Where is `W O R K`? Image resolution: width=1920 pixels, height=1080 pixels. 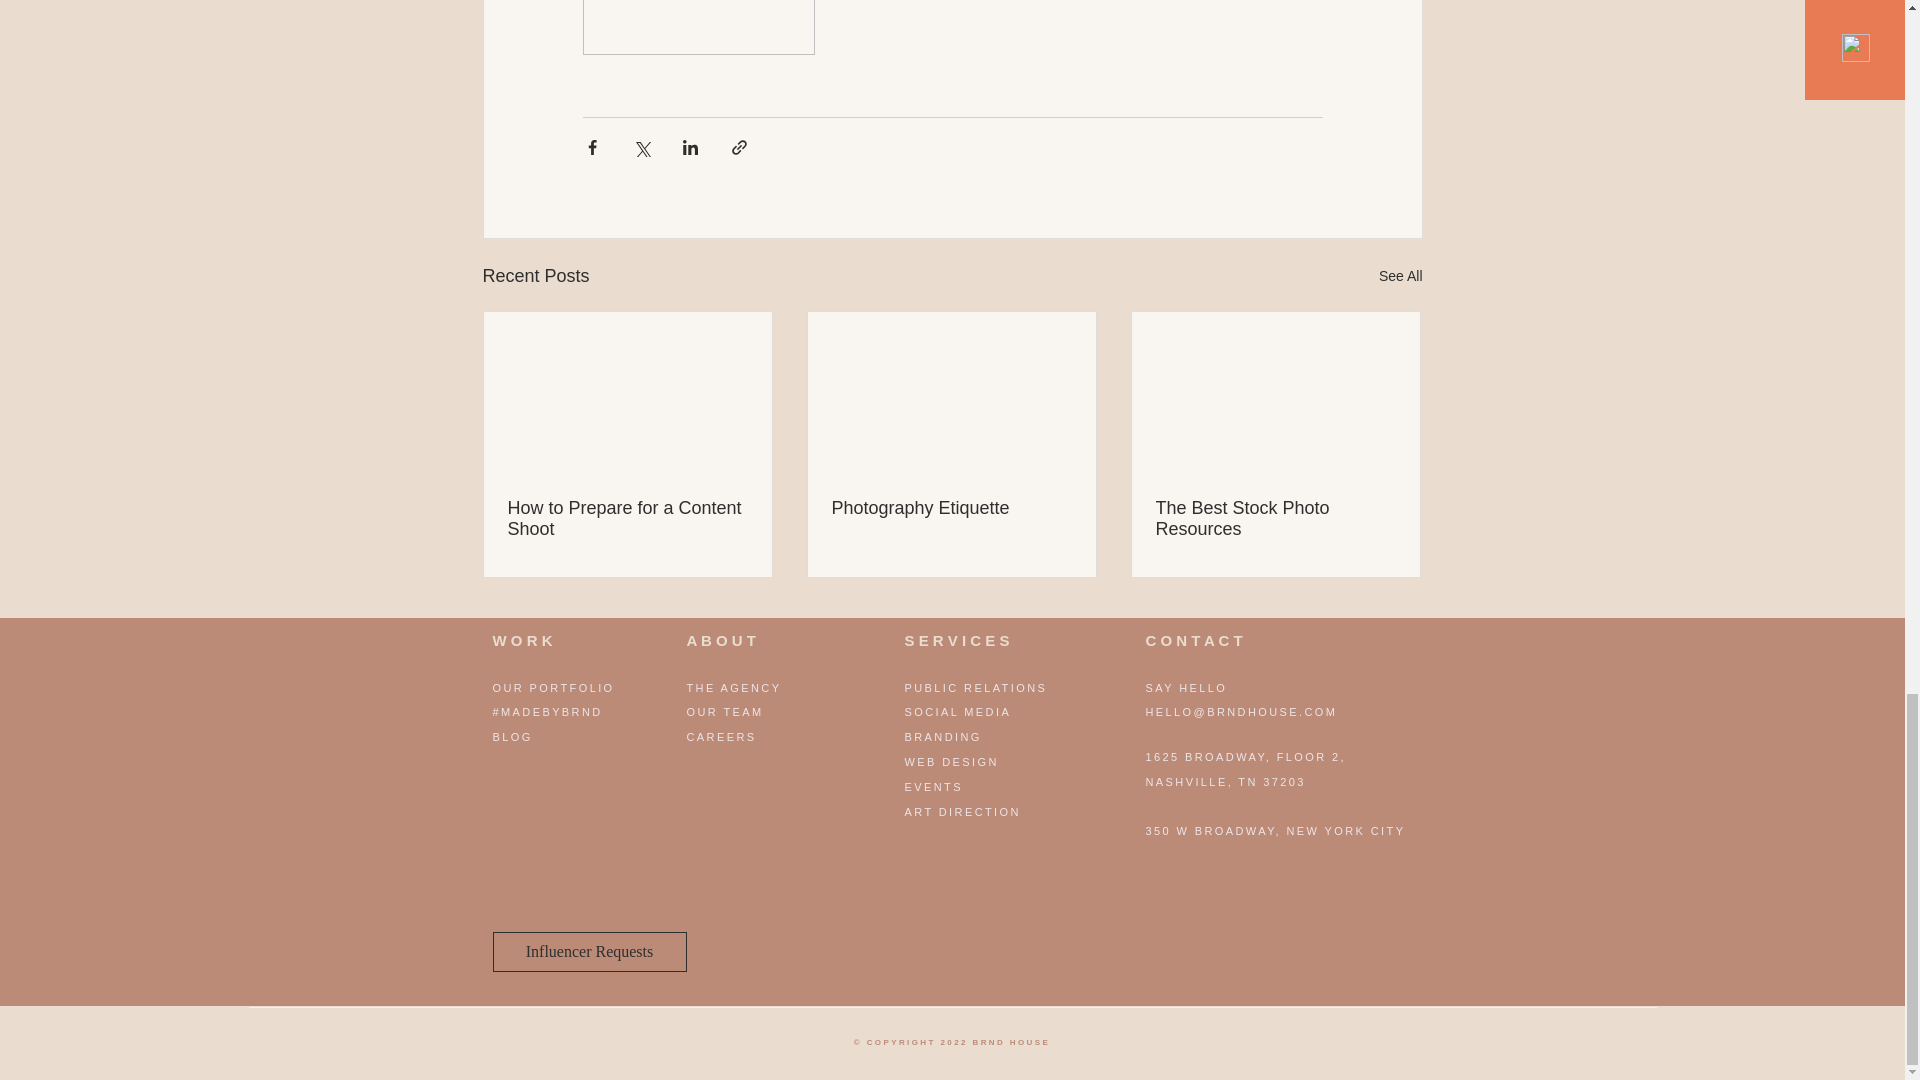 W O R K is located at coordinates (522, 640).